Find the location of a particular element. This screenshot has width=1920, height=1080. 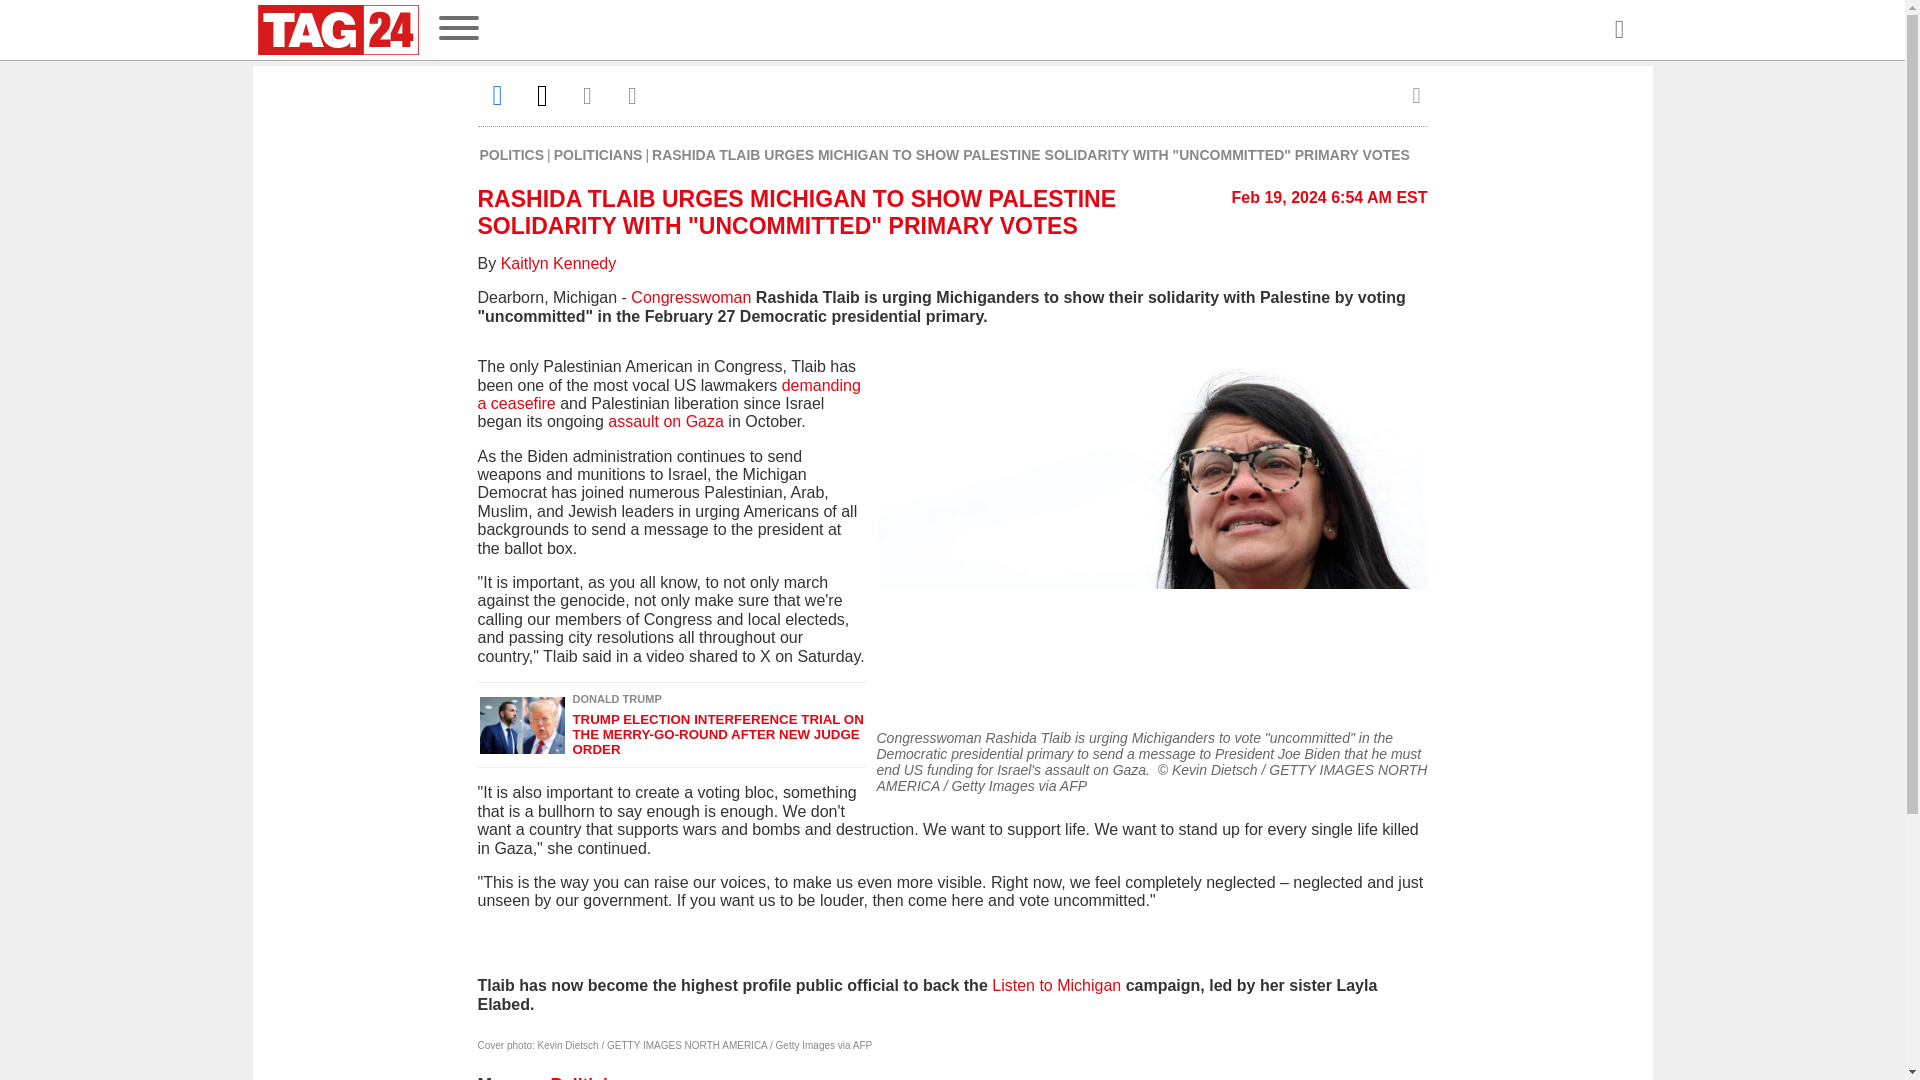

Open search is located at coordinates (1618, 30).